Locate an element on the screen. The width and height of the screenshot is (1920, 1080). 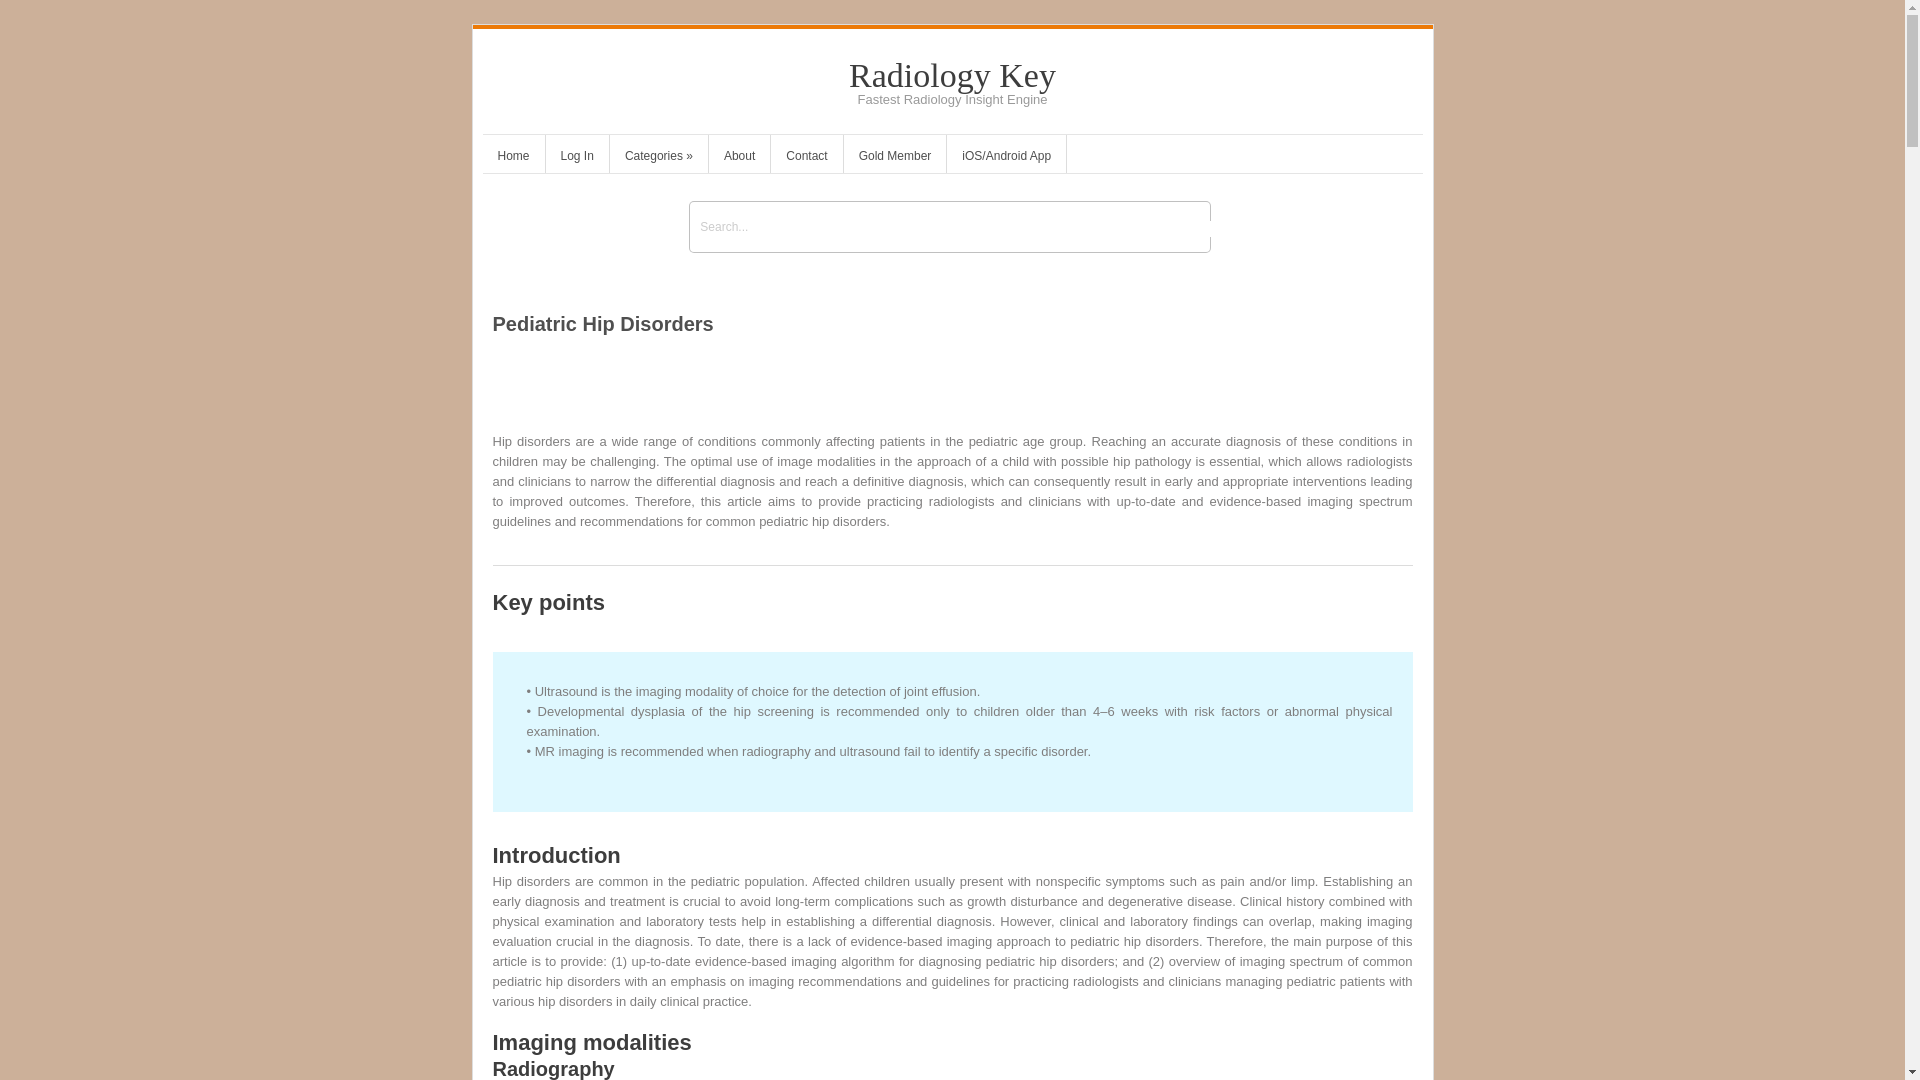
About is located at coordinates (738, 158).